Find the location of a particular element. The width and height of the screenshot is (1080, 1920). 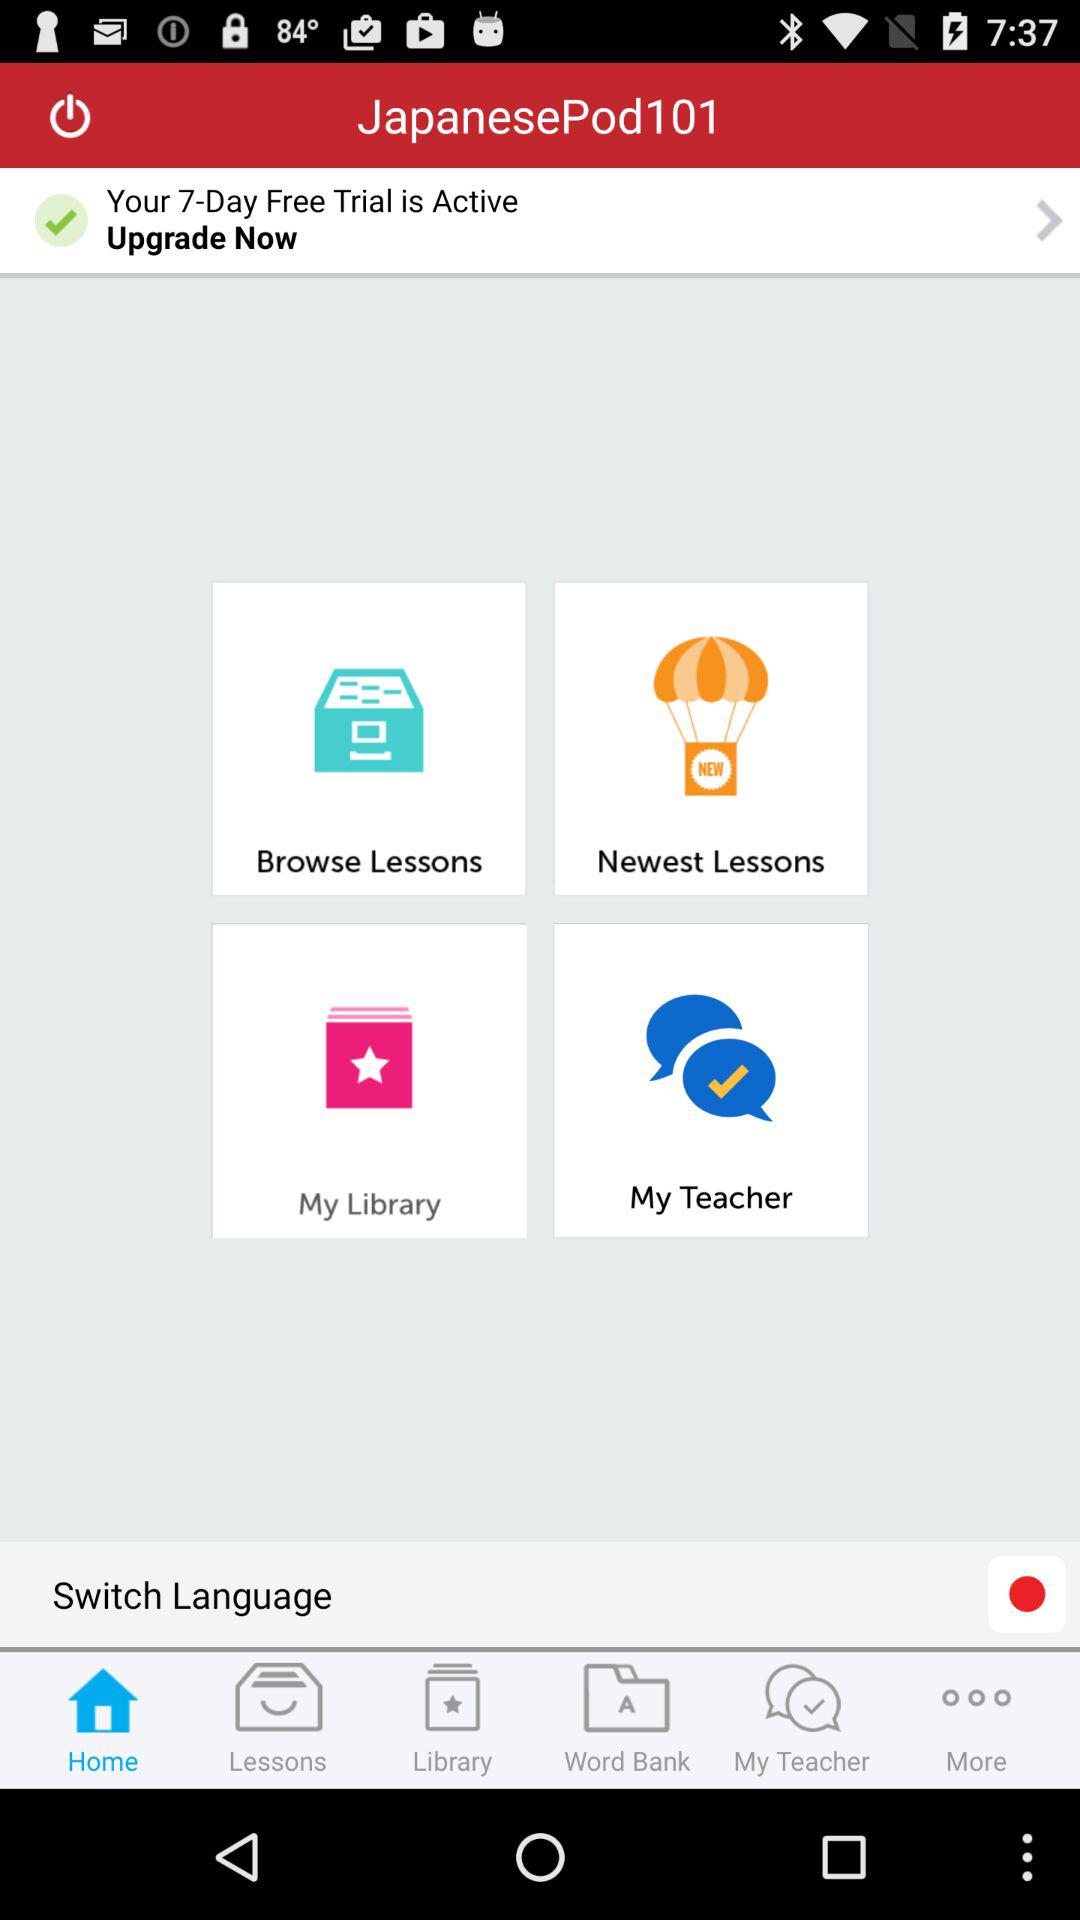

select the icon to the left of the japanesepod101 is located at coordinates (70, 115).